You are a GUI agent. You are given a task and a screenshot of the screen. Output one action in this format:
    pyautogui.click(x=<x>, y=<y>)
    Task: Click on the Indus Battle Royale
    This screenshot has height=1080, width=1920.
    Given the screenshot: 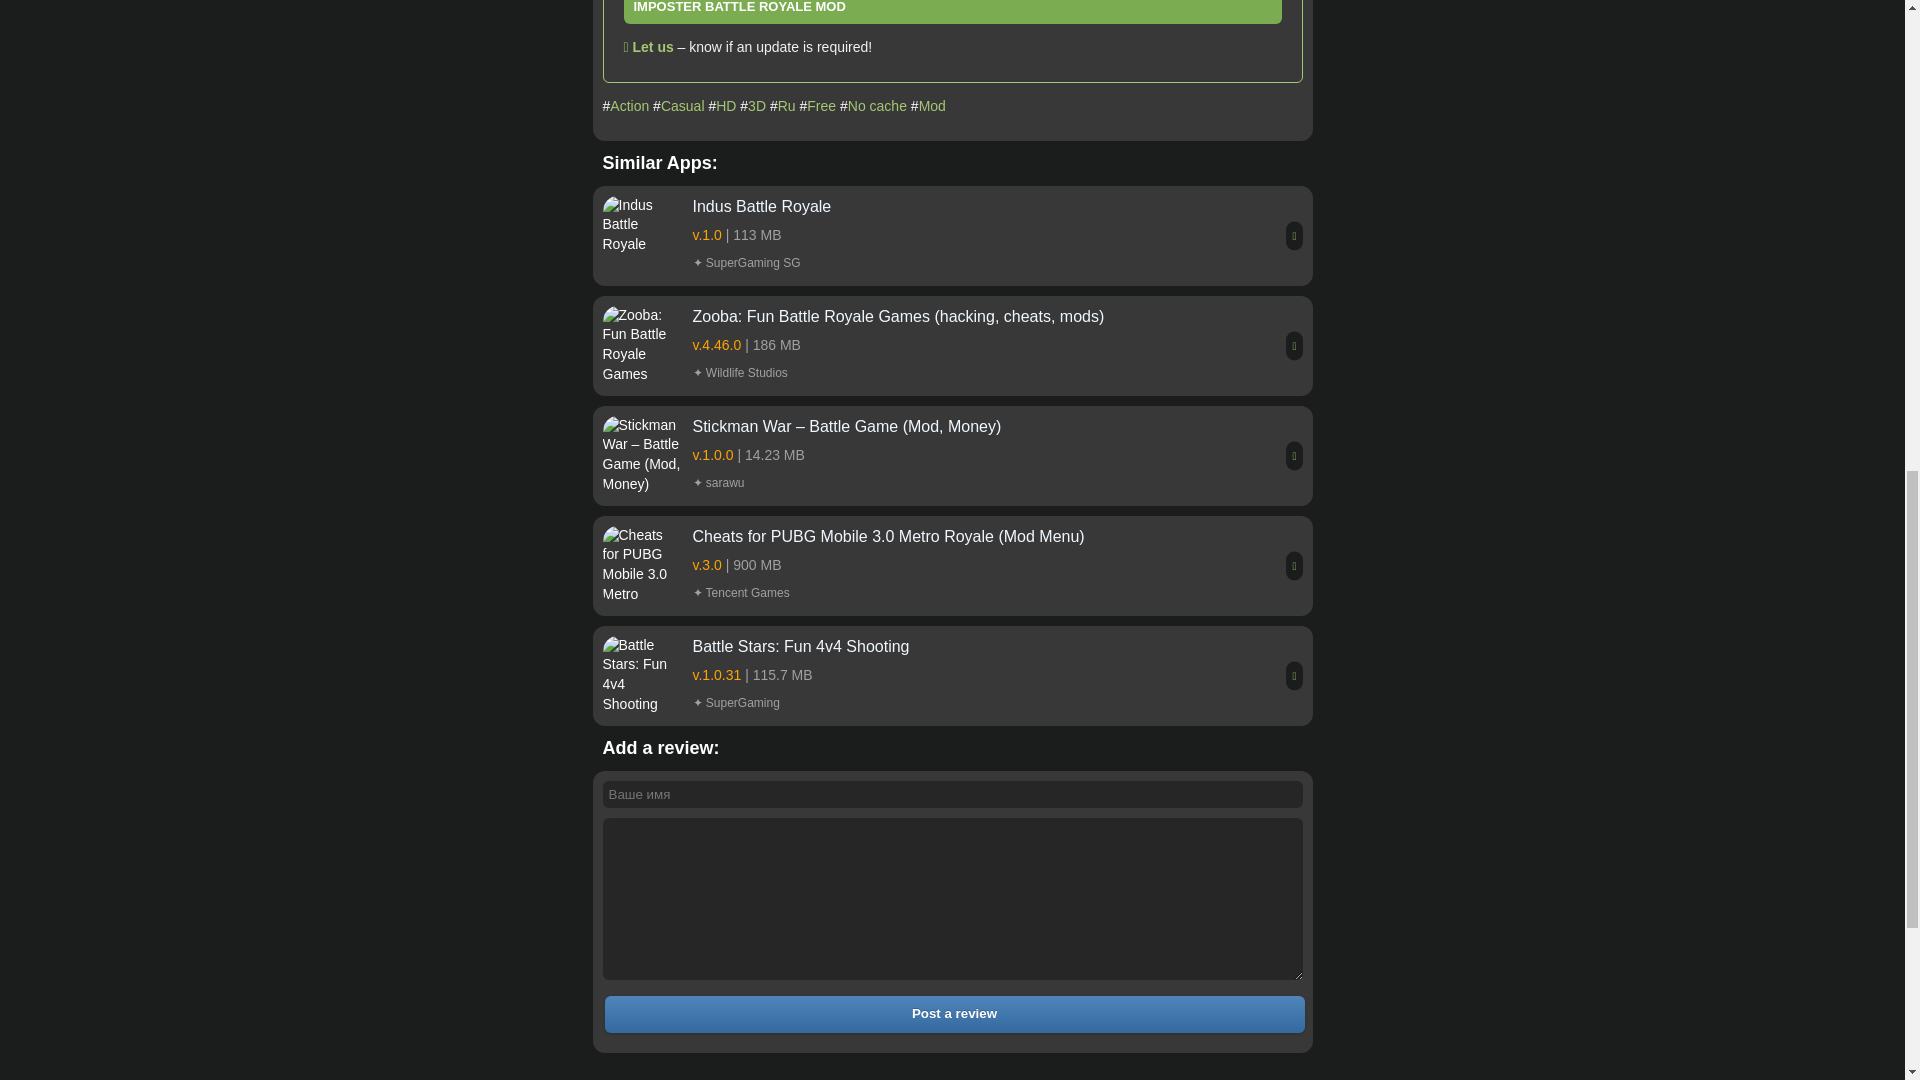 What is the action you would take?
    pyautogui.click(x=951, y=236)
    